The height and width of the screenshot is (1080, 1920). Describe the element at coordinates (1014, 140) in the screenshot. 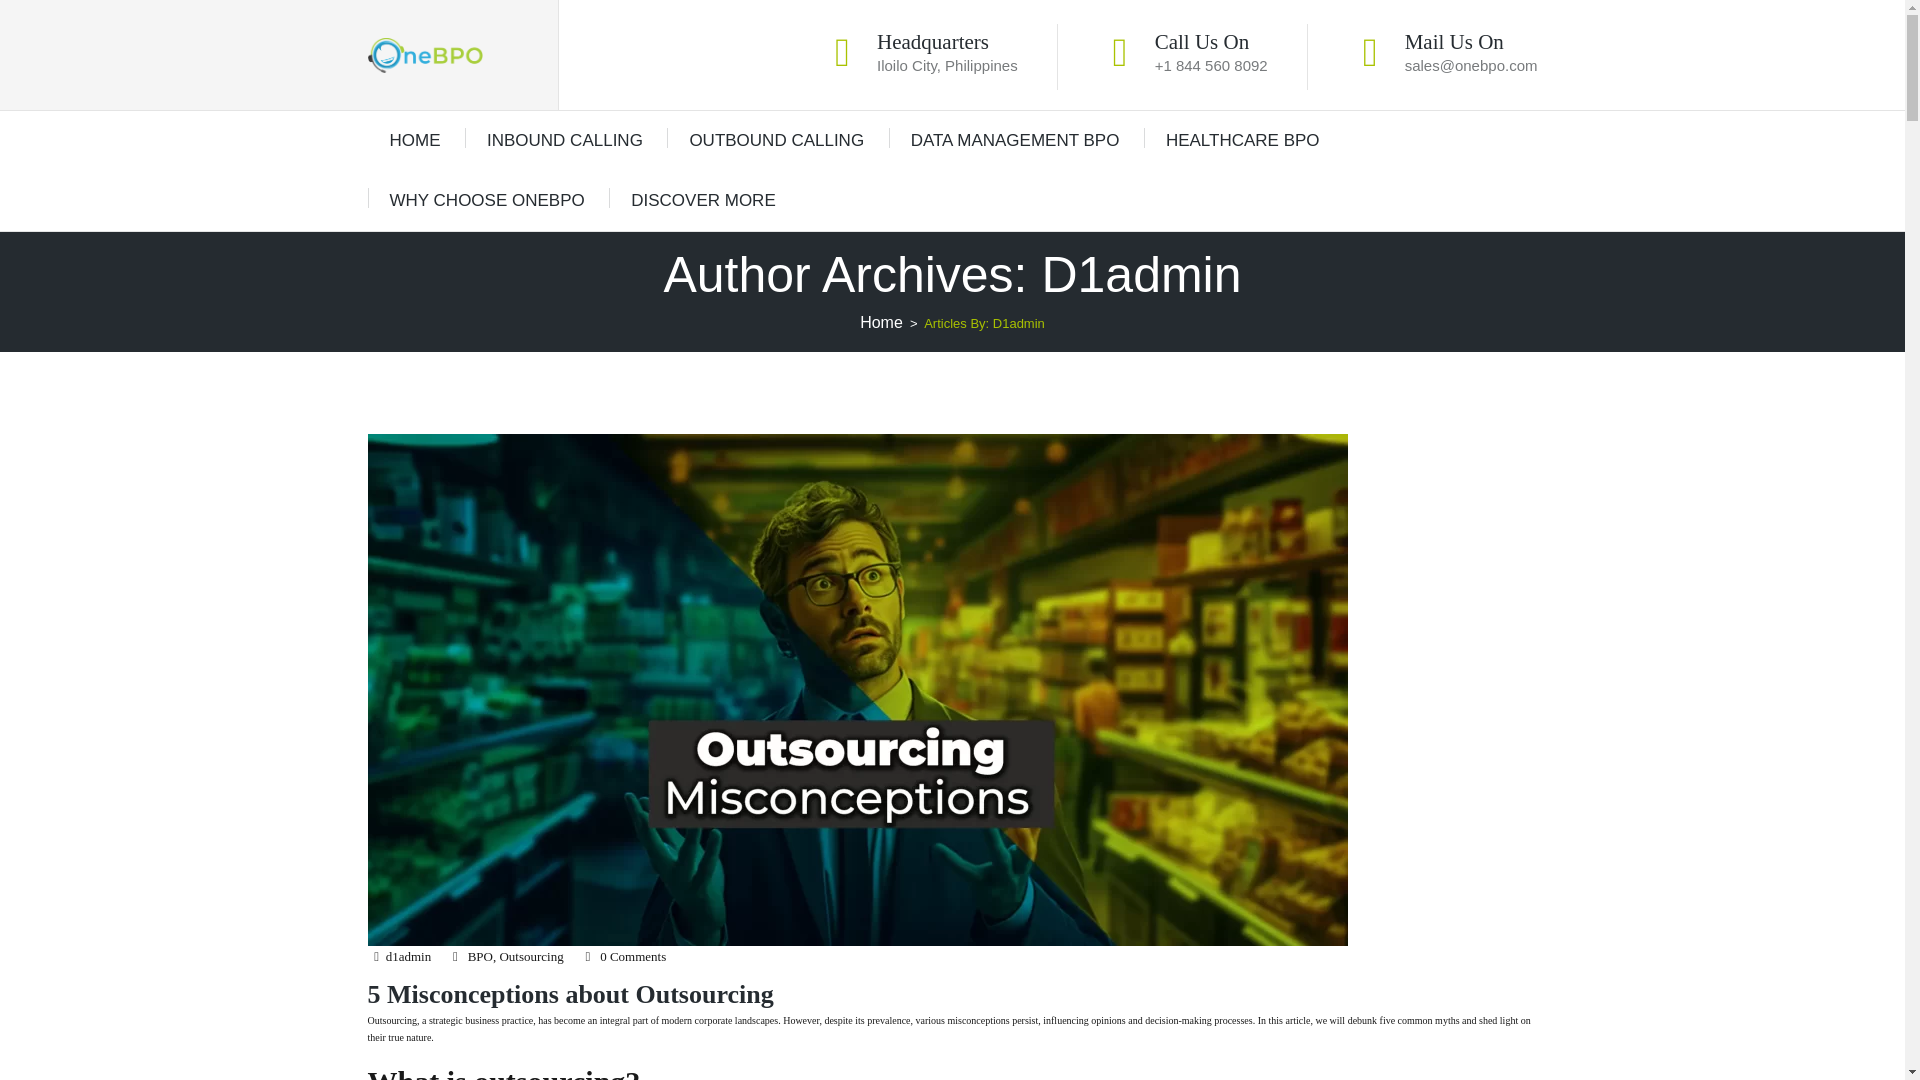

I see `DATA MANAGEMENT BPO` at that location.